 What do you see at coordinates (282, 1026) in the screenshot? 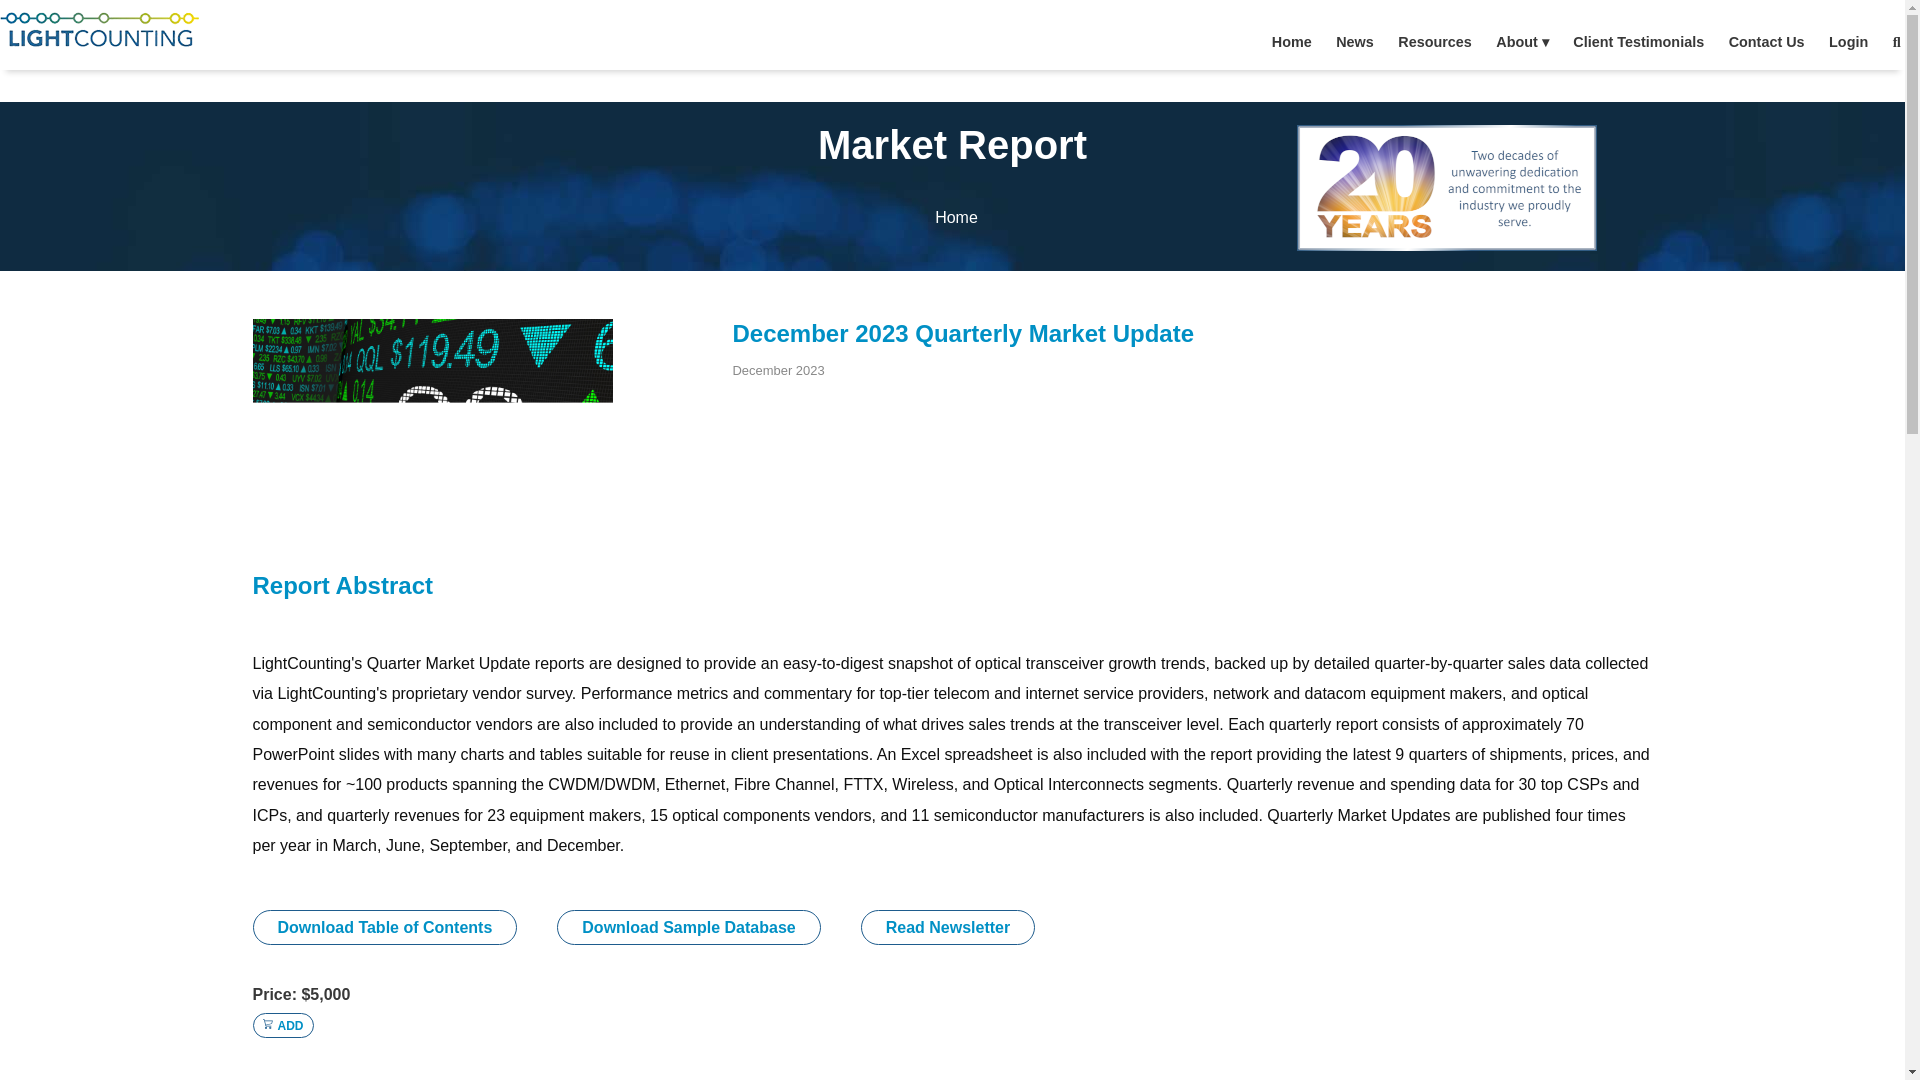
I see `ADD` at bounding box center [282, 1026].